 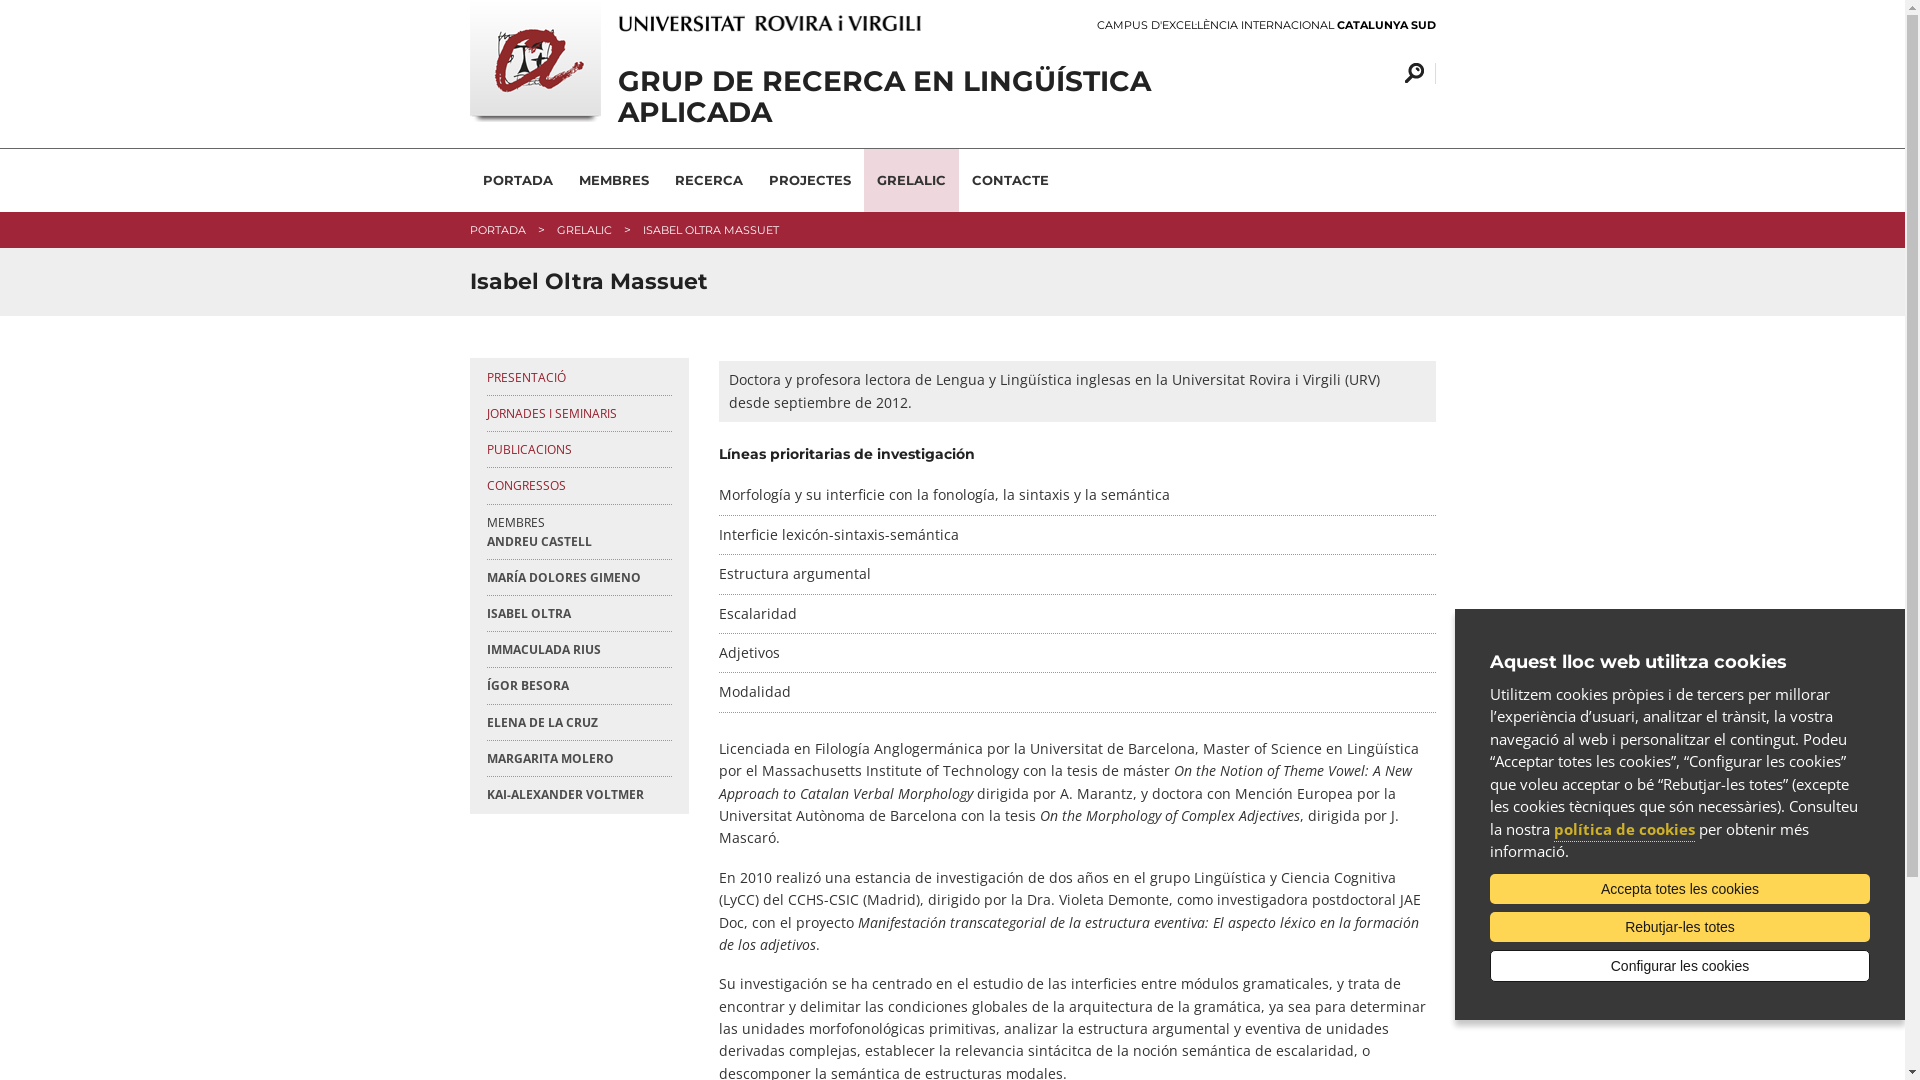 I want to click on PUBLICACIONS, so click(x=578, y=450).